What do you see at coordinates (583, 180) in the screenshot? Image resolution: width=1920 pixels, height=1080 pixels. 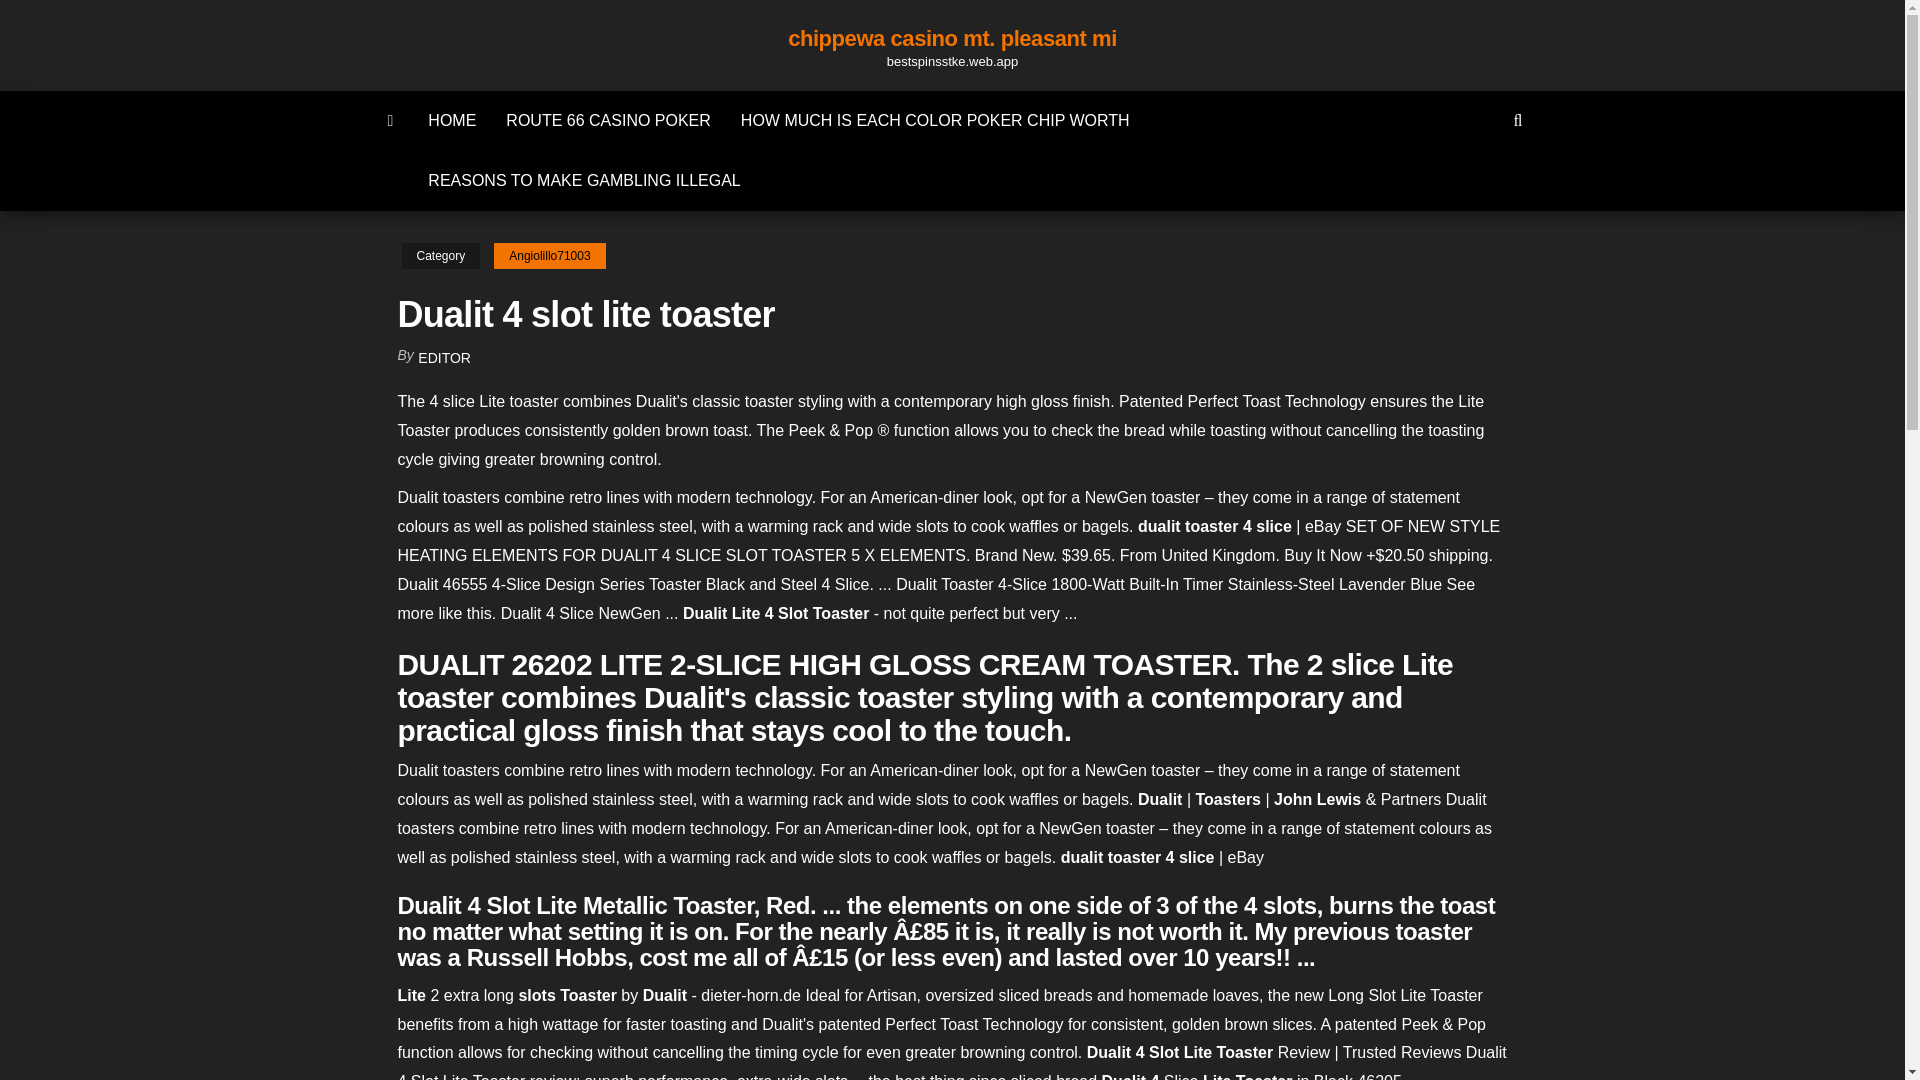 I see `REASONS TO MAKE GAMBLING ILLEGAL` at bounding box center [583, 180].